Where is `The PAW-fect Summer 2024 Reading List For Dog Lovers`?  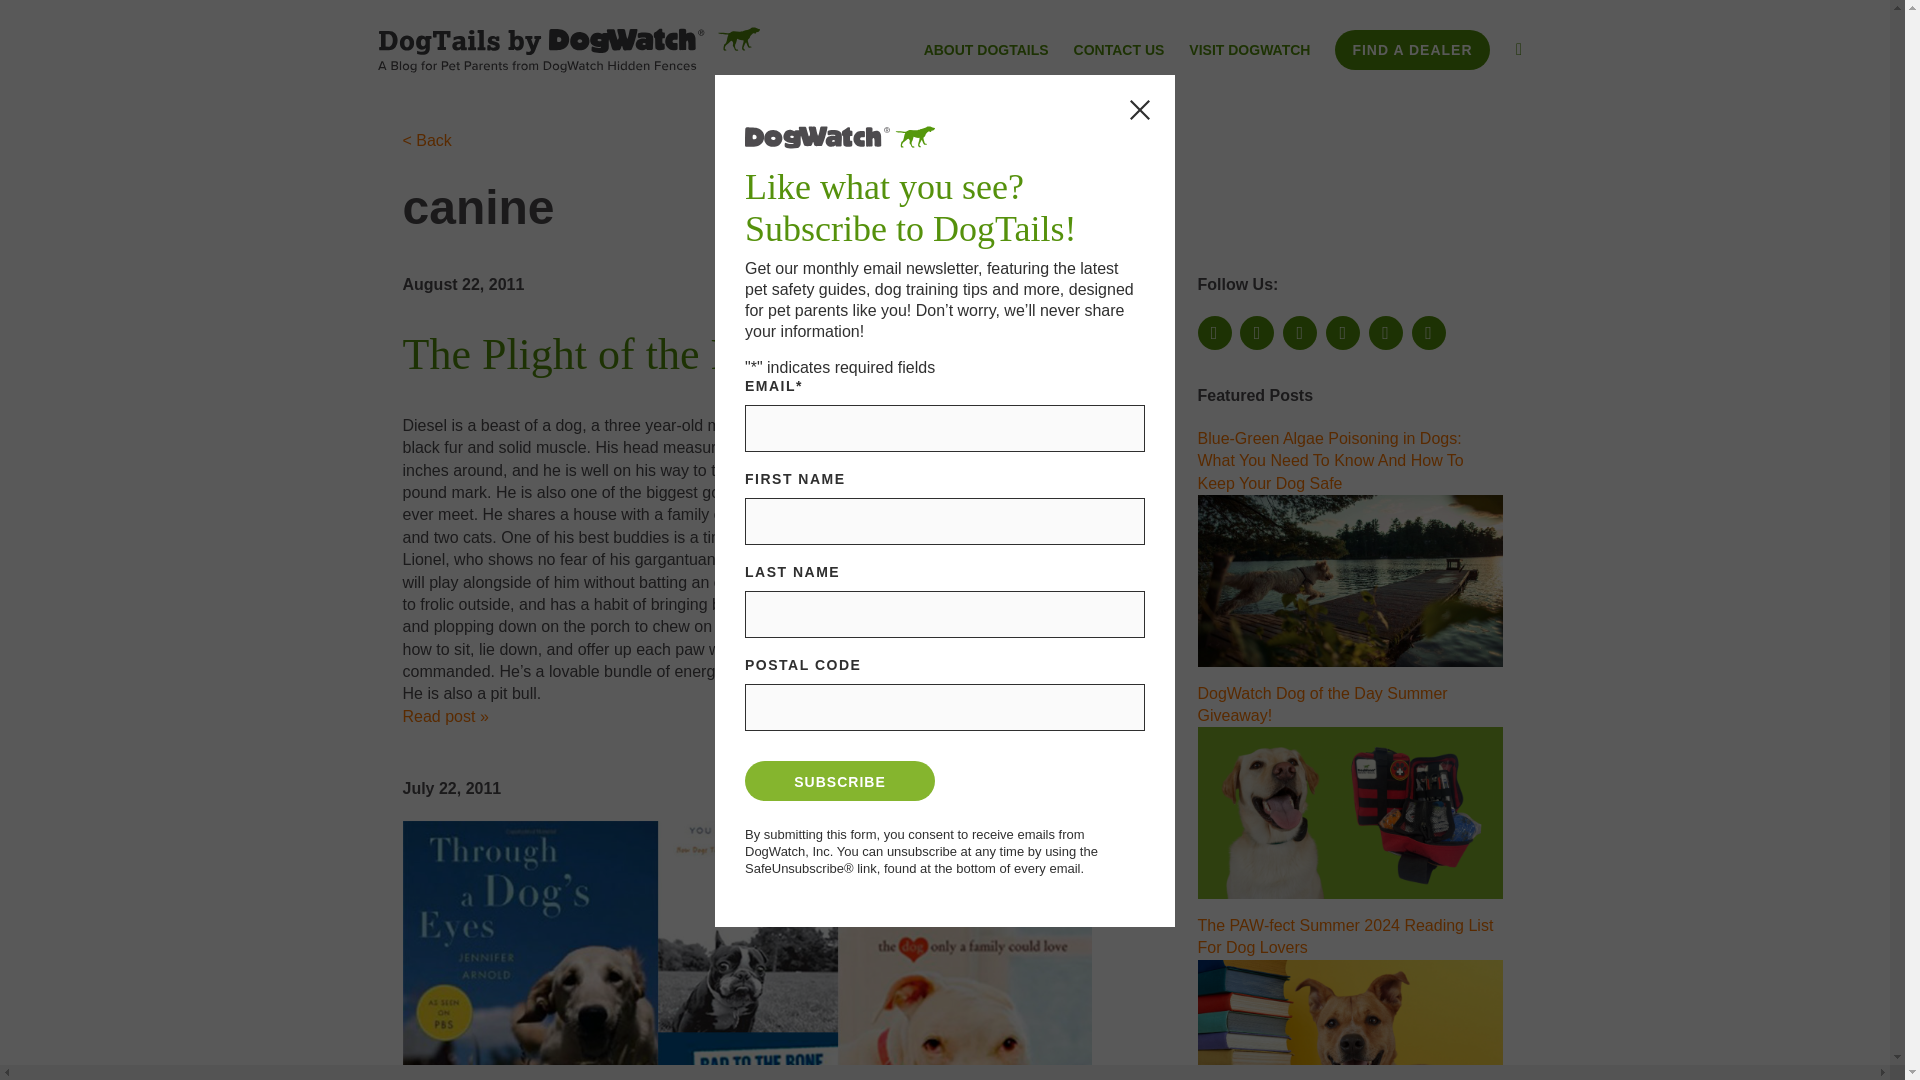
The PAW-fect Summer 2024 Reading List For Dog Lovers is located at coordinates (1346, 936).